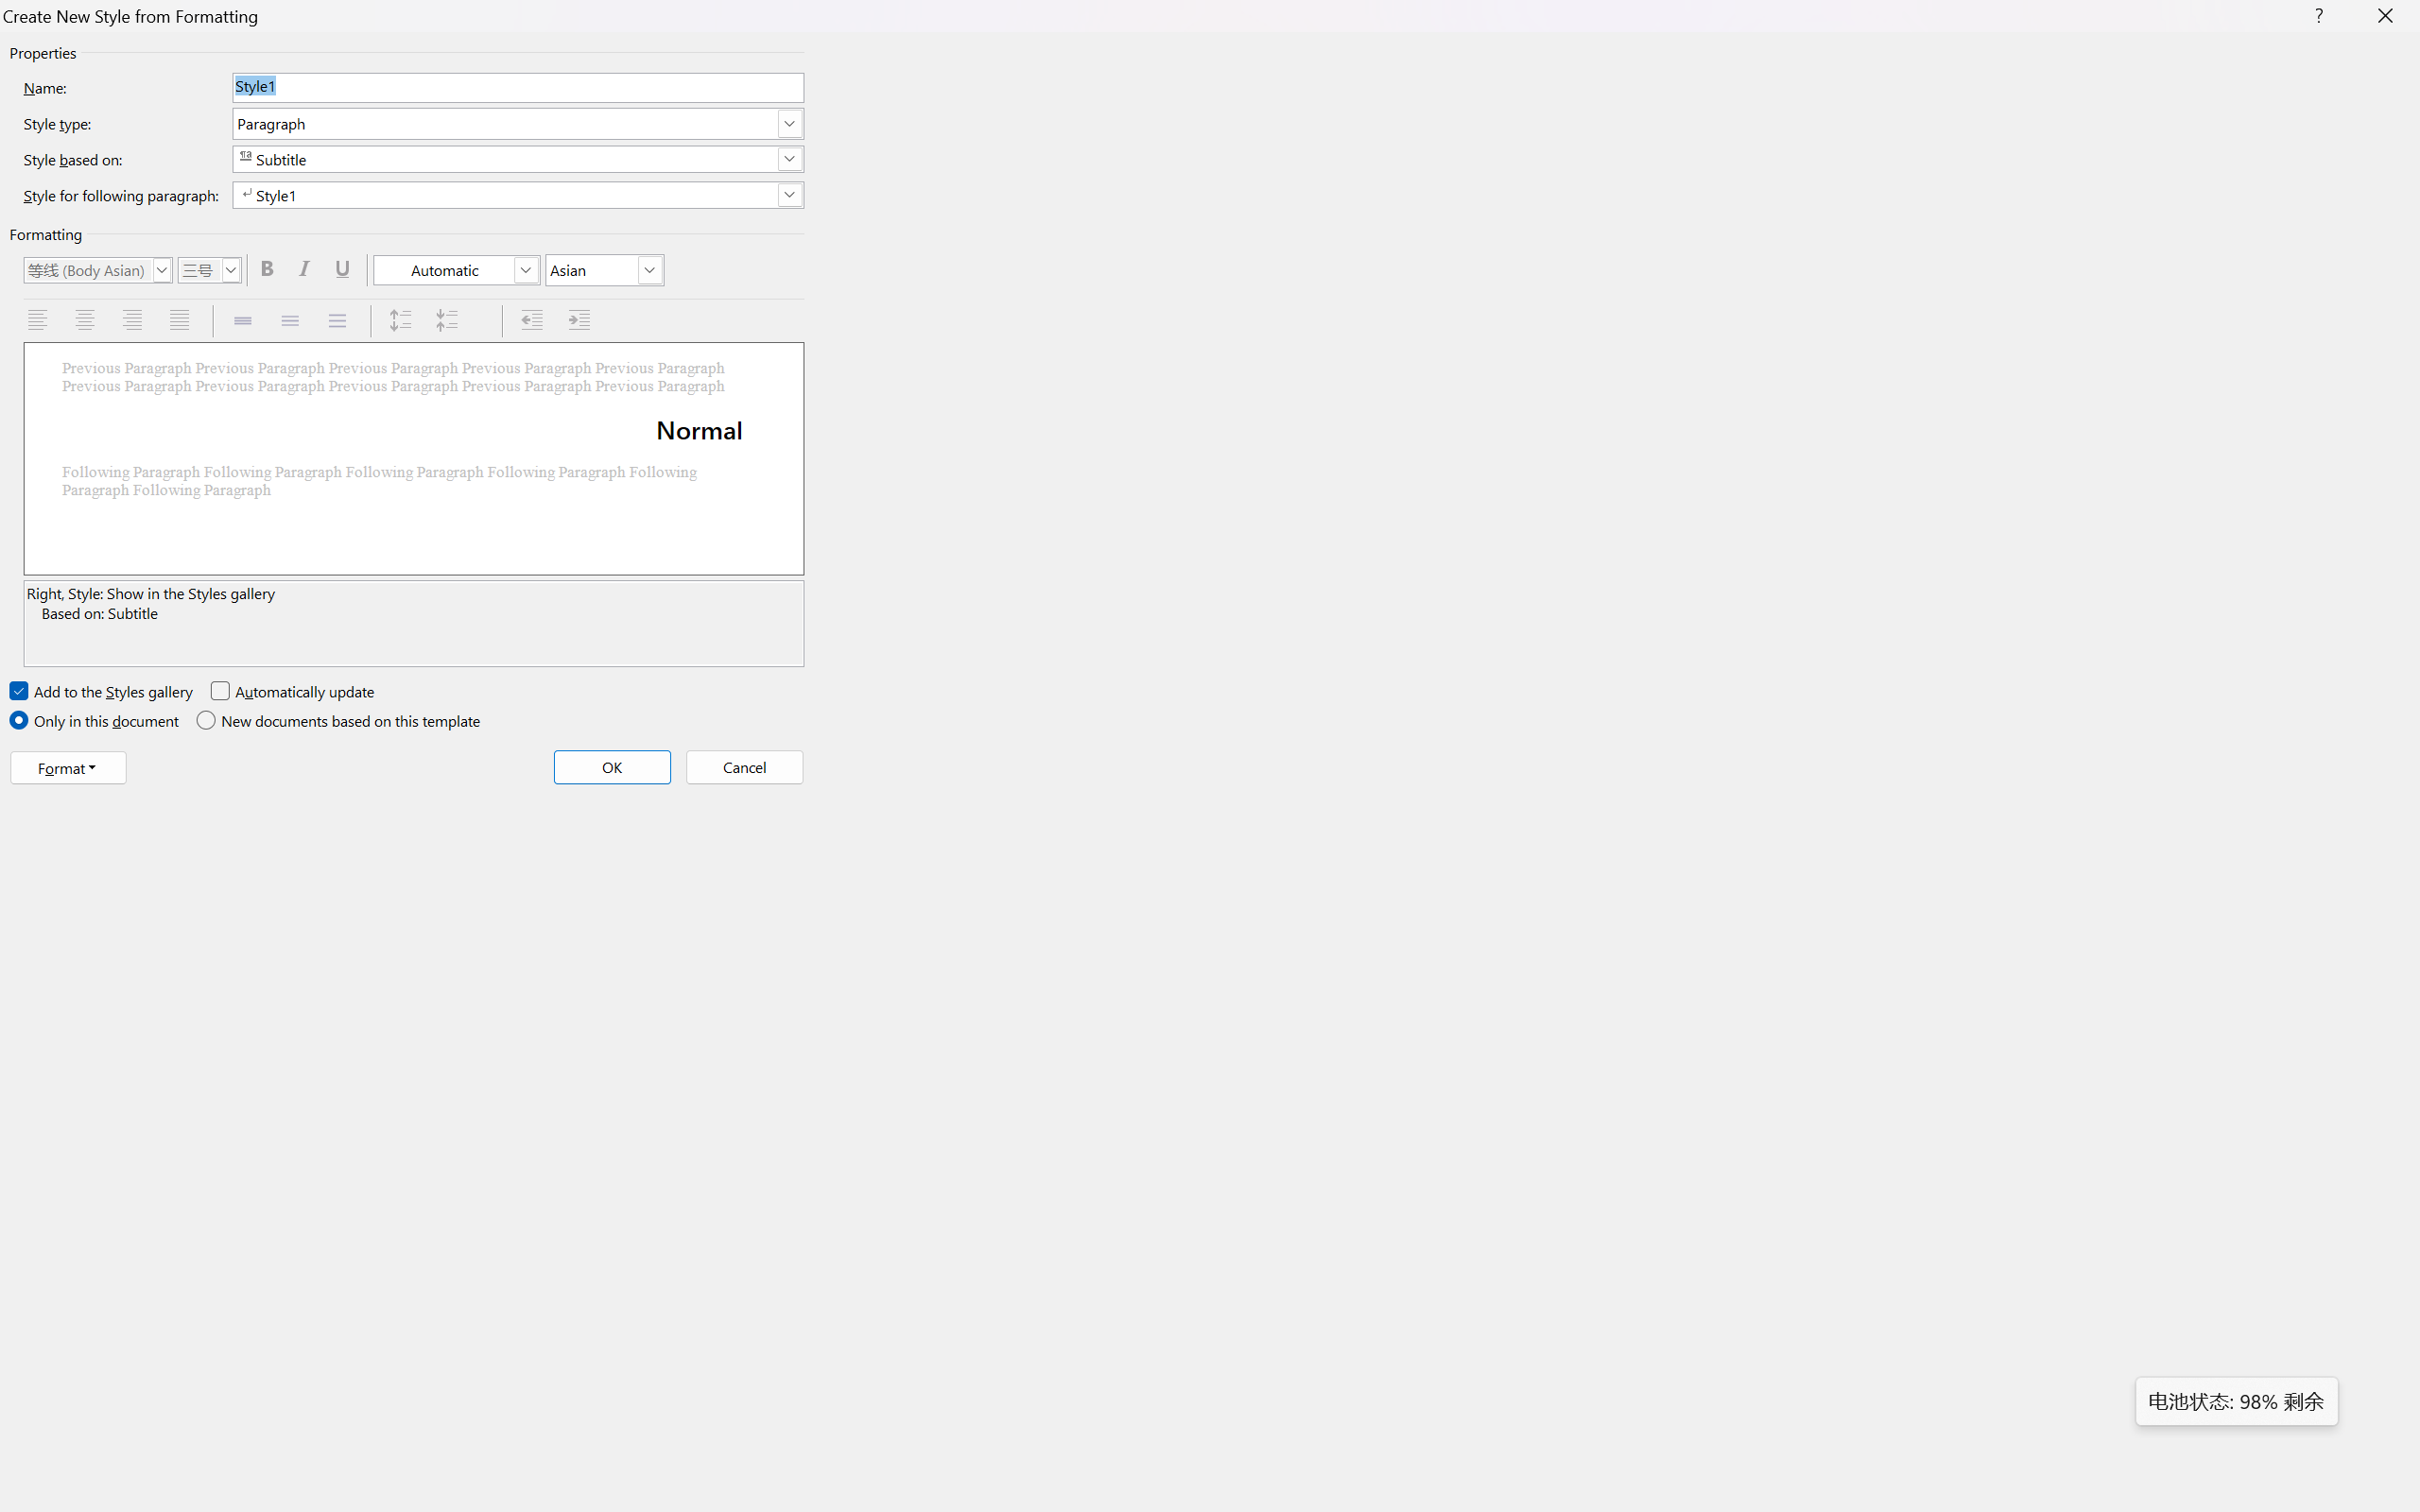  Describe the element at coordinates (102, 692) in the screenshot. I see `Add to the Styles gallery` at that location.